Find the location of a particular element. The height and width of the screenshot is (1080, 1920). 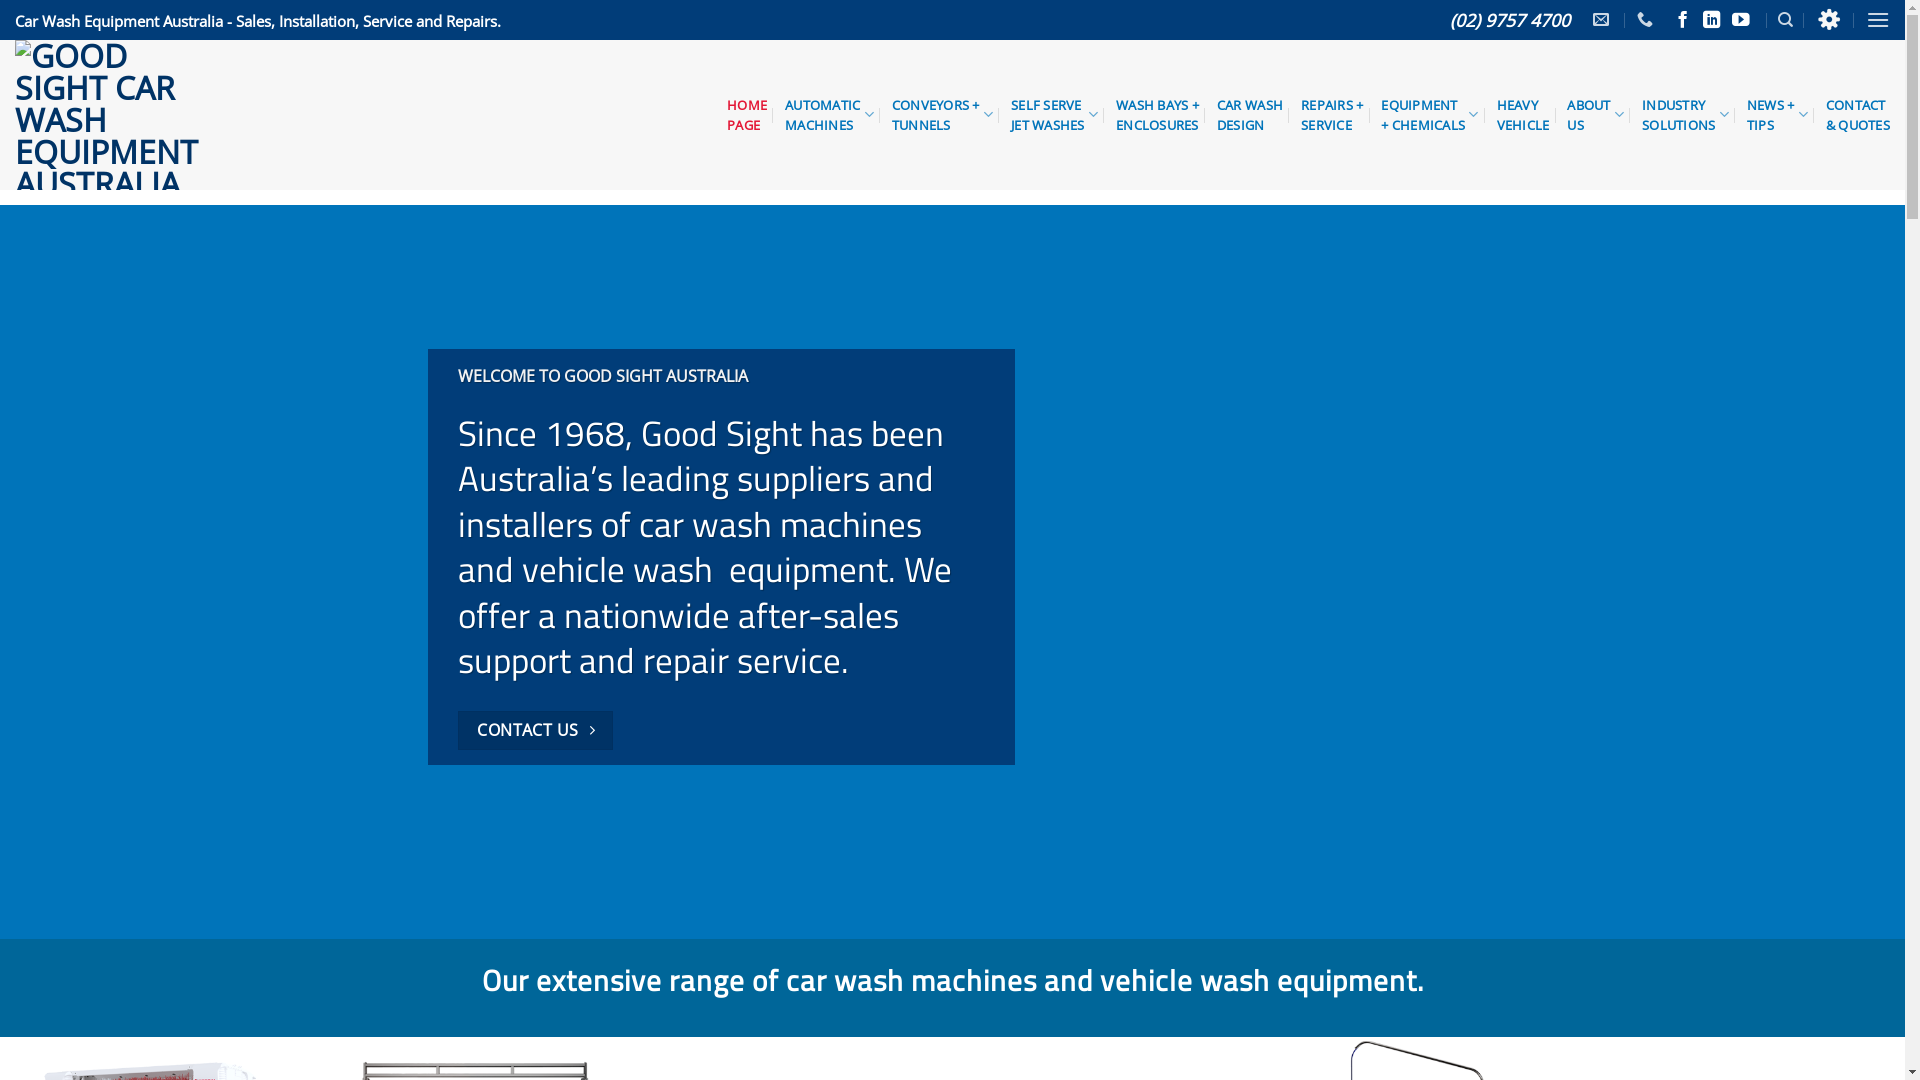

HEAVY
VEHICLE is located at coordinates (1524, 115).